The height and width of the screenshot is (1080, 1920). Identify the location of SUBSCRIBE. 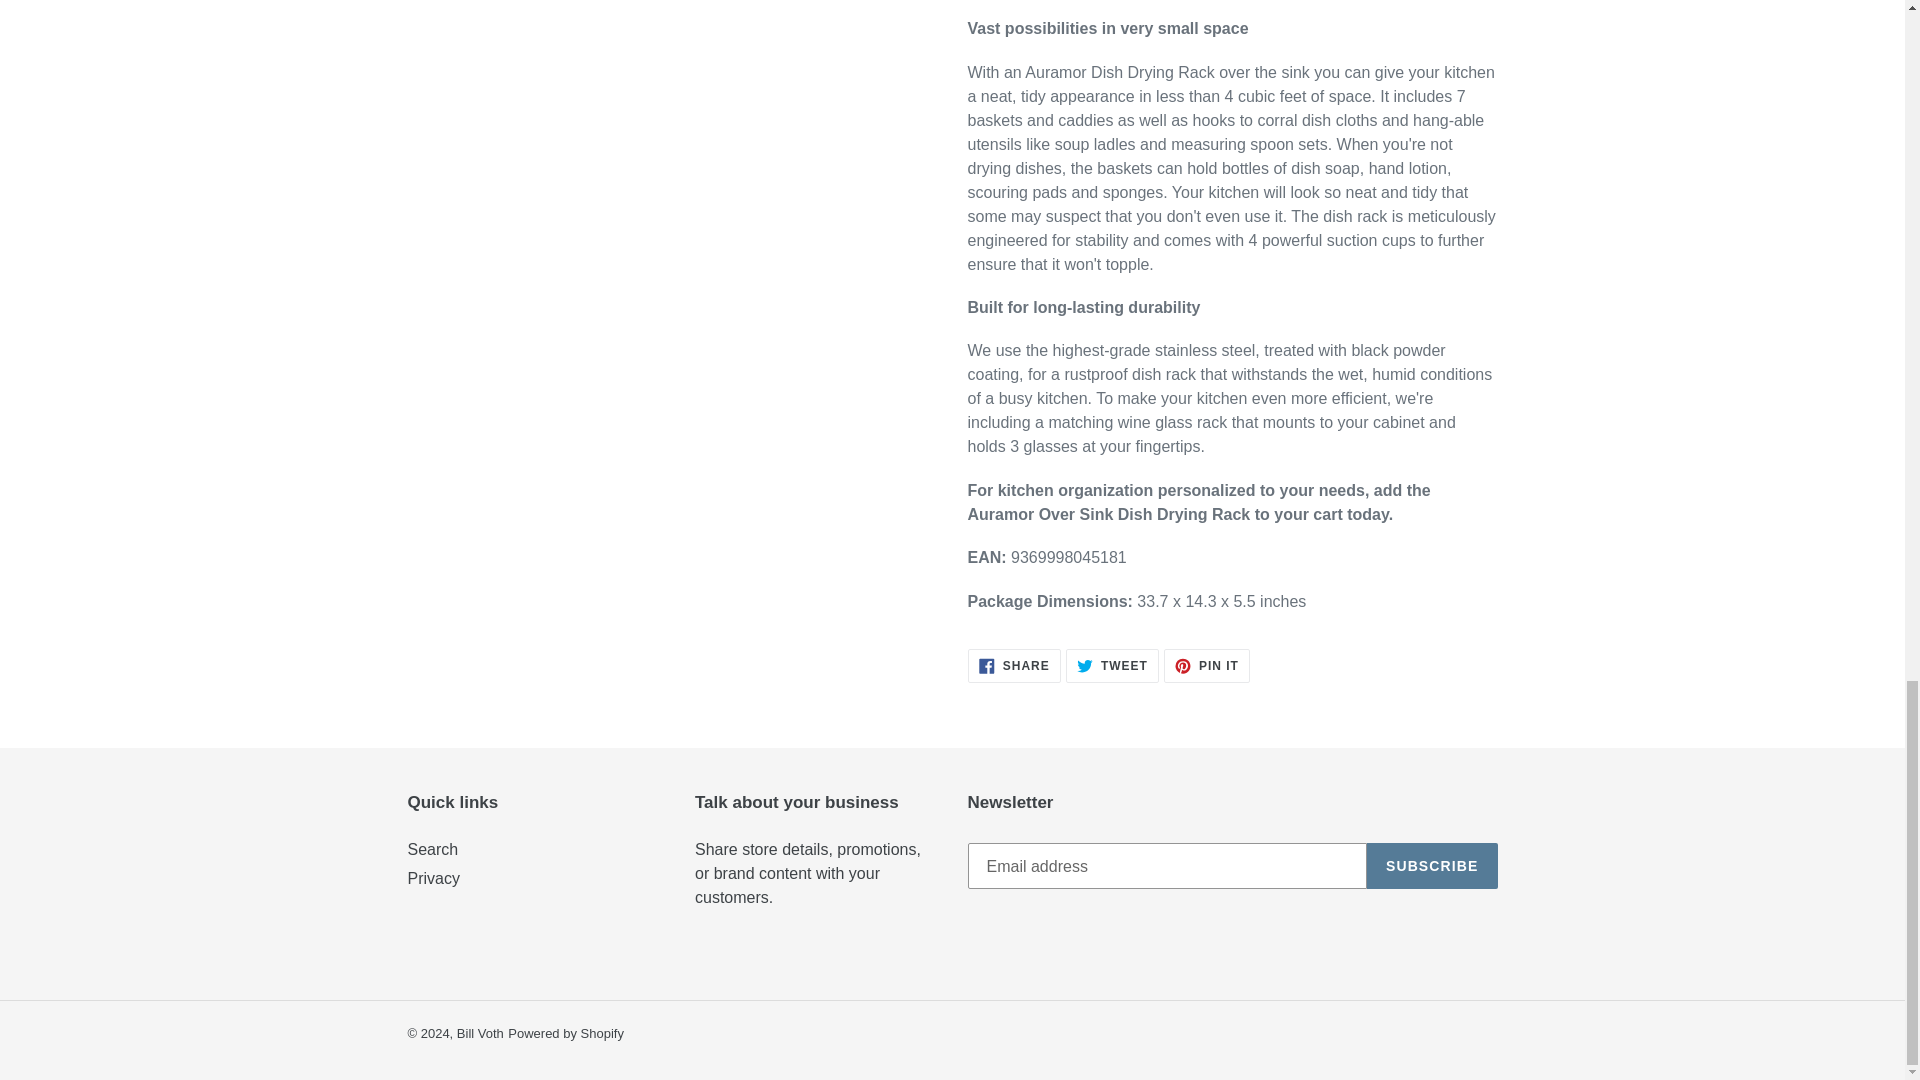
(480, 1034).